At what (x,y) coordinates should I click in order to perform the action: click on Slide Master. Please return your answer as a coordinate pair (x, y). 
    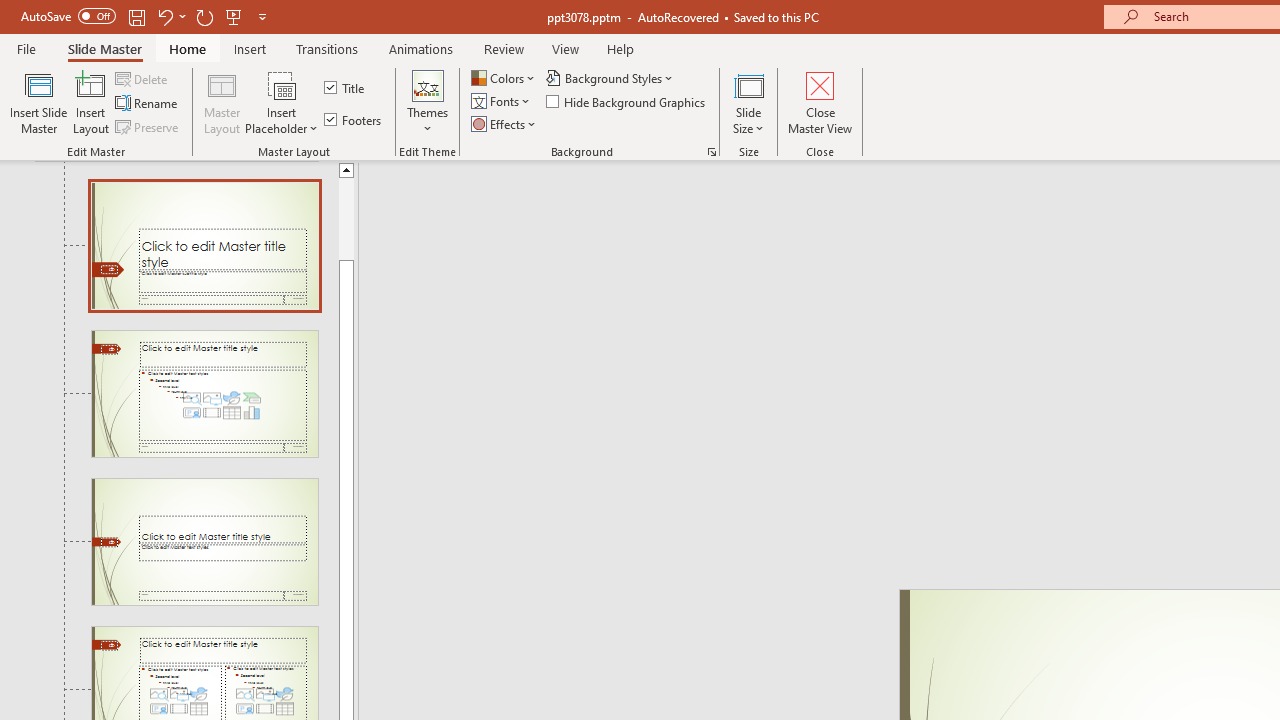
    Looking at the image, I should click on (104, 48).